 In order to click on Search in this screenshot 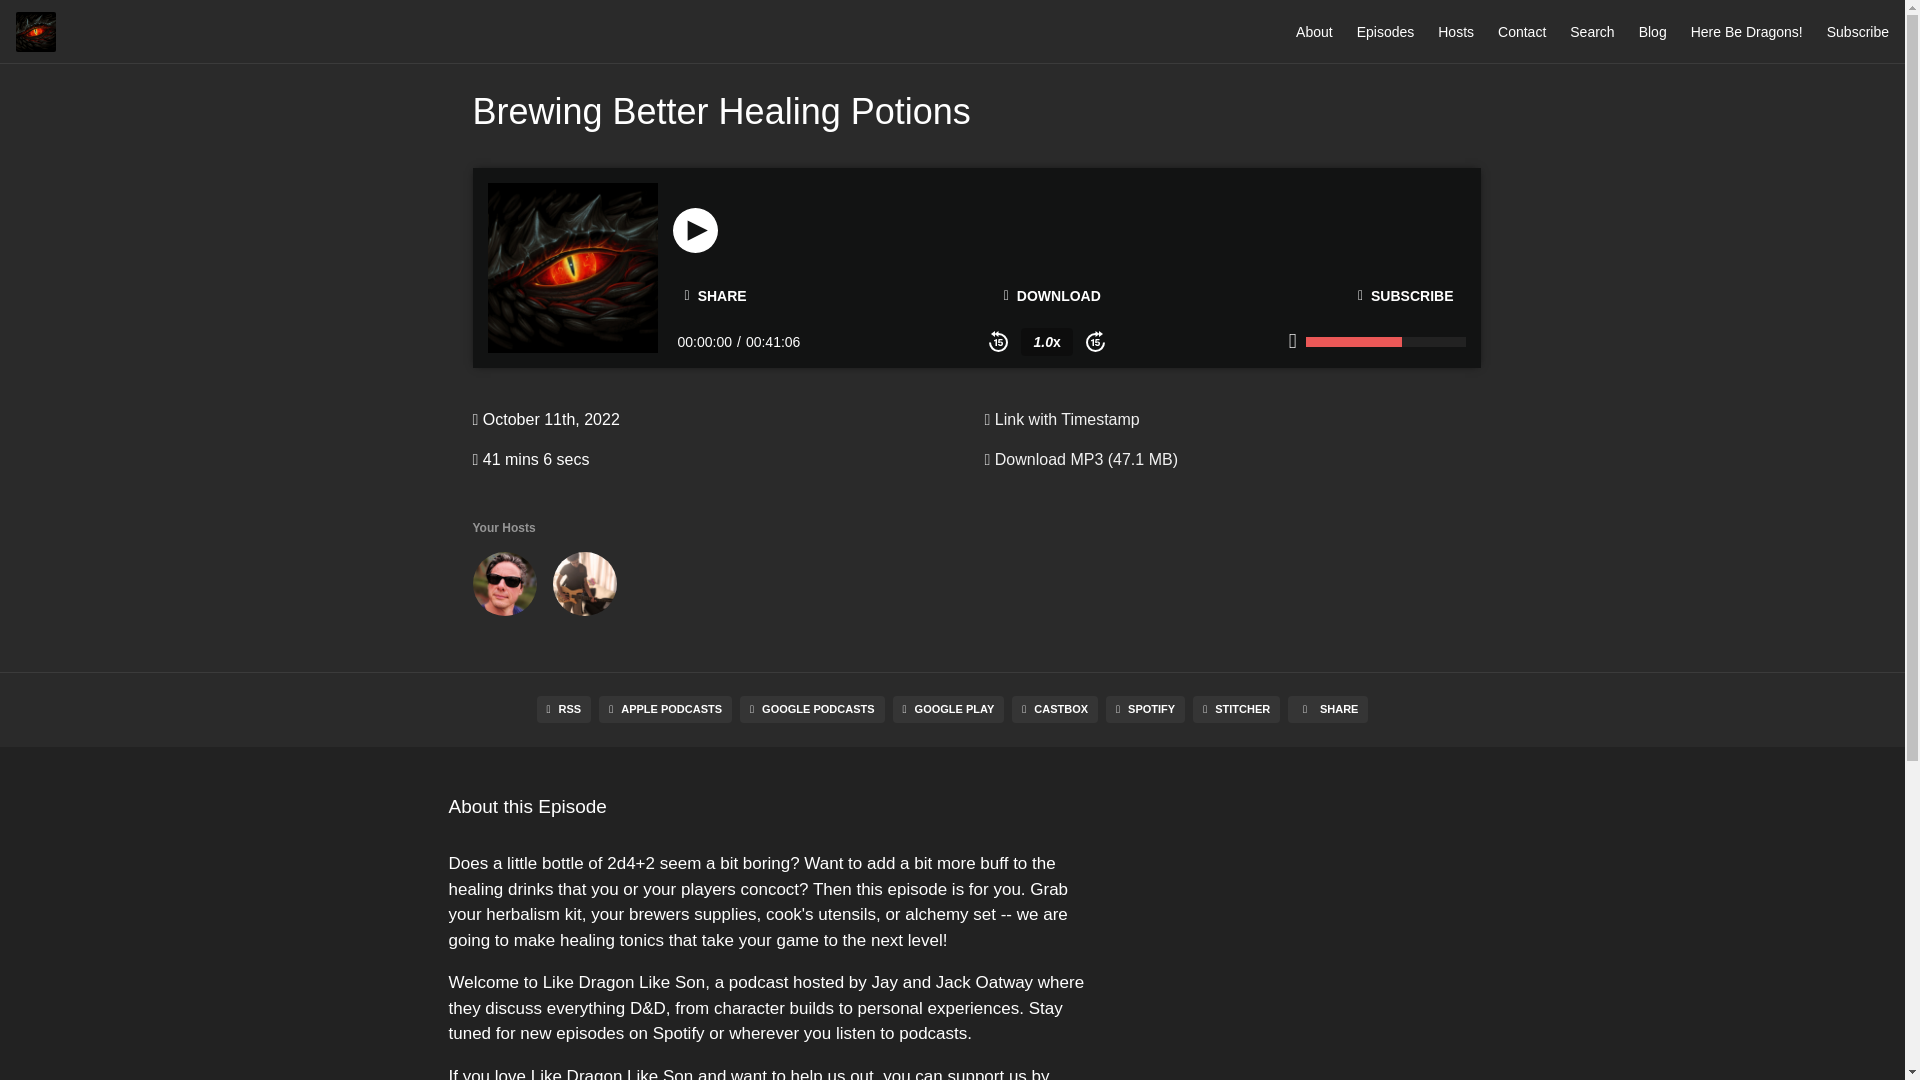, I will do `click(1592, 31)`.